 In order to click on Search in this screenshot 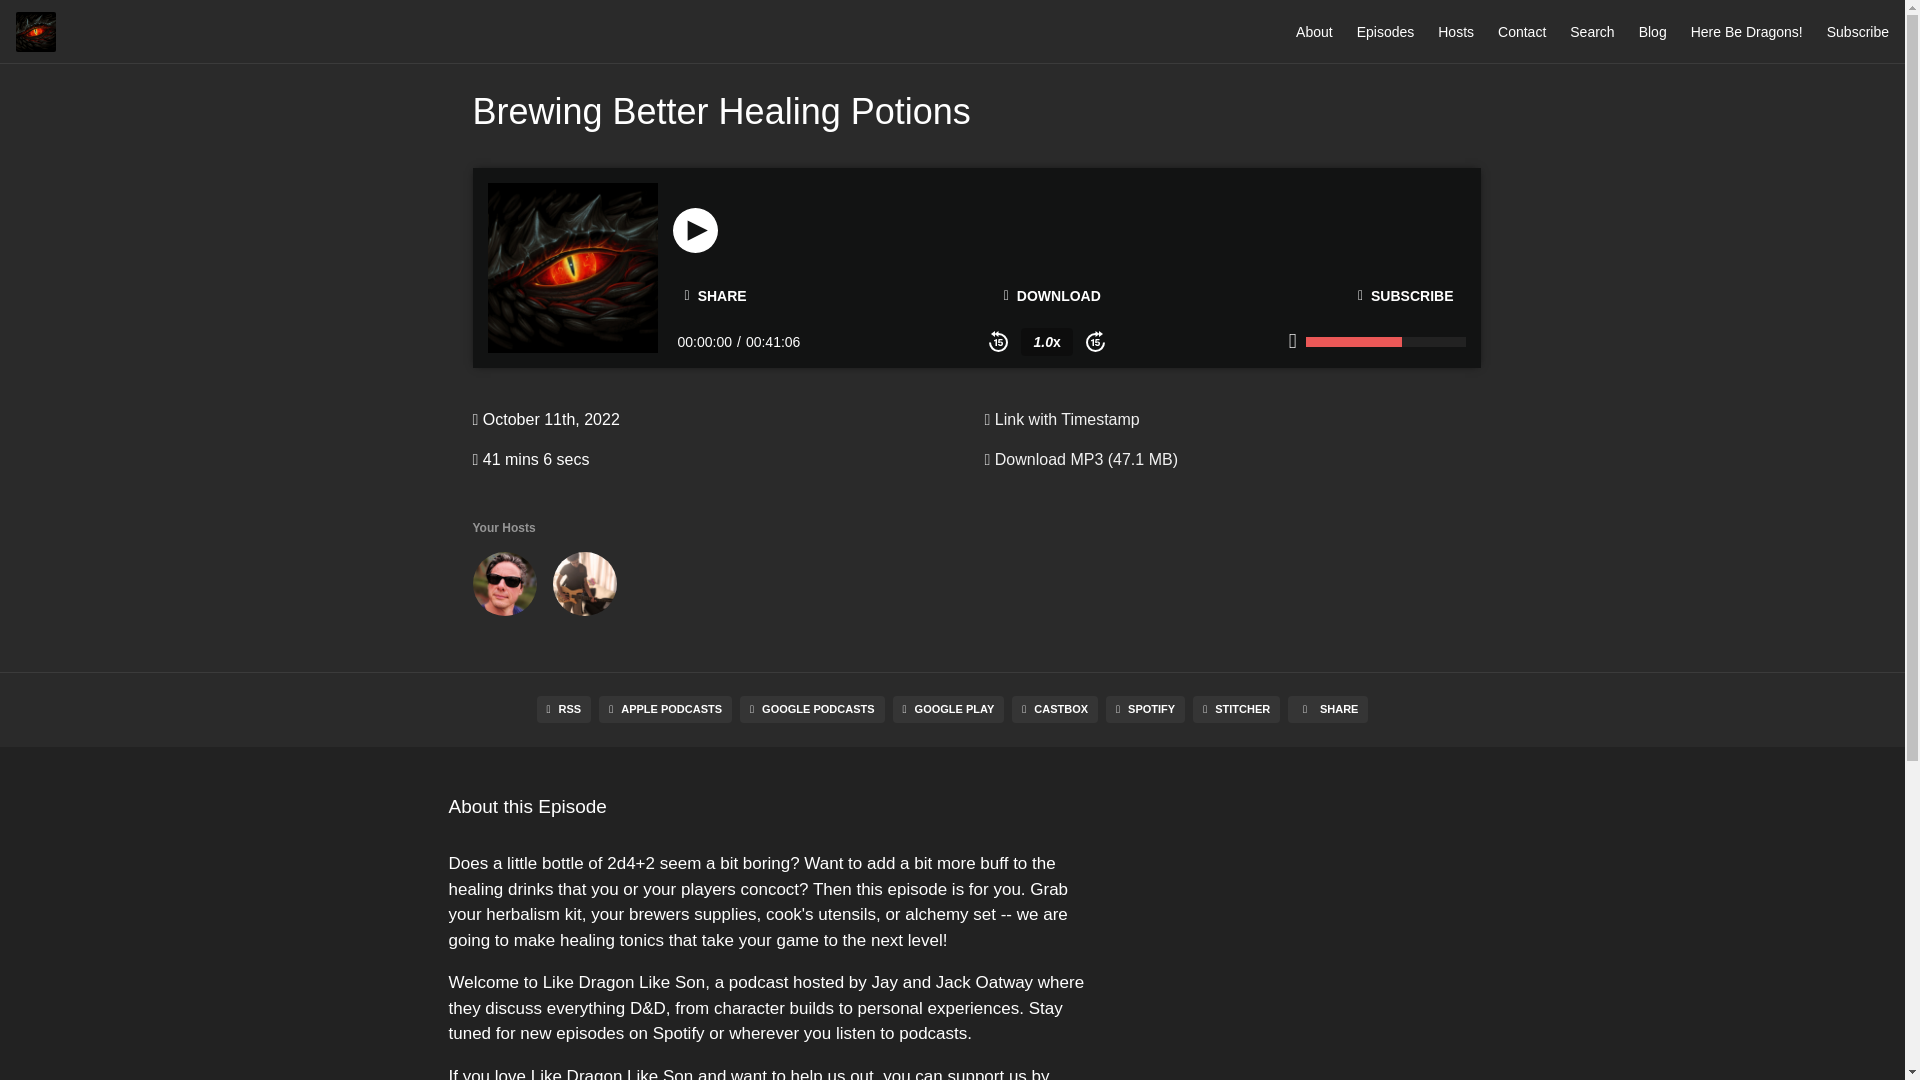, I will do `click(1592, 31)`.